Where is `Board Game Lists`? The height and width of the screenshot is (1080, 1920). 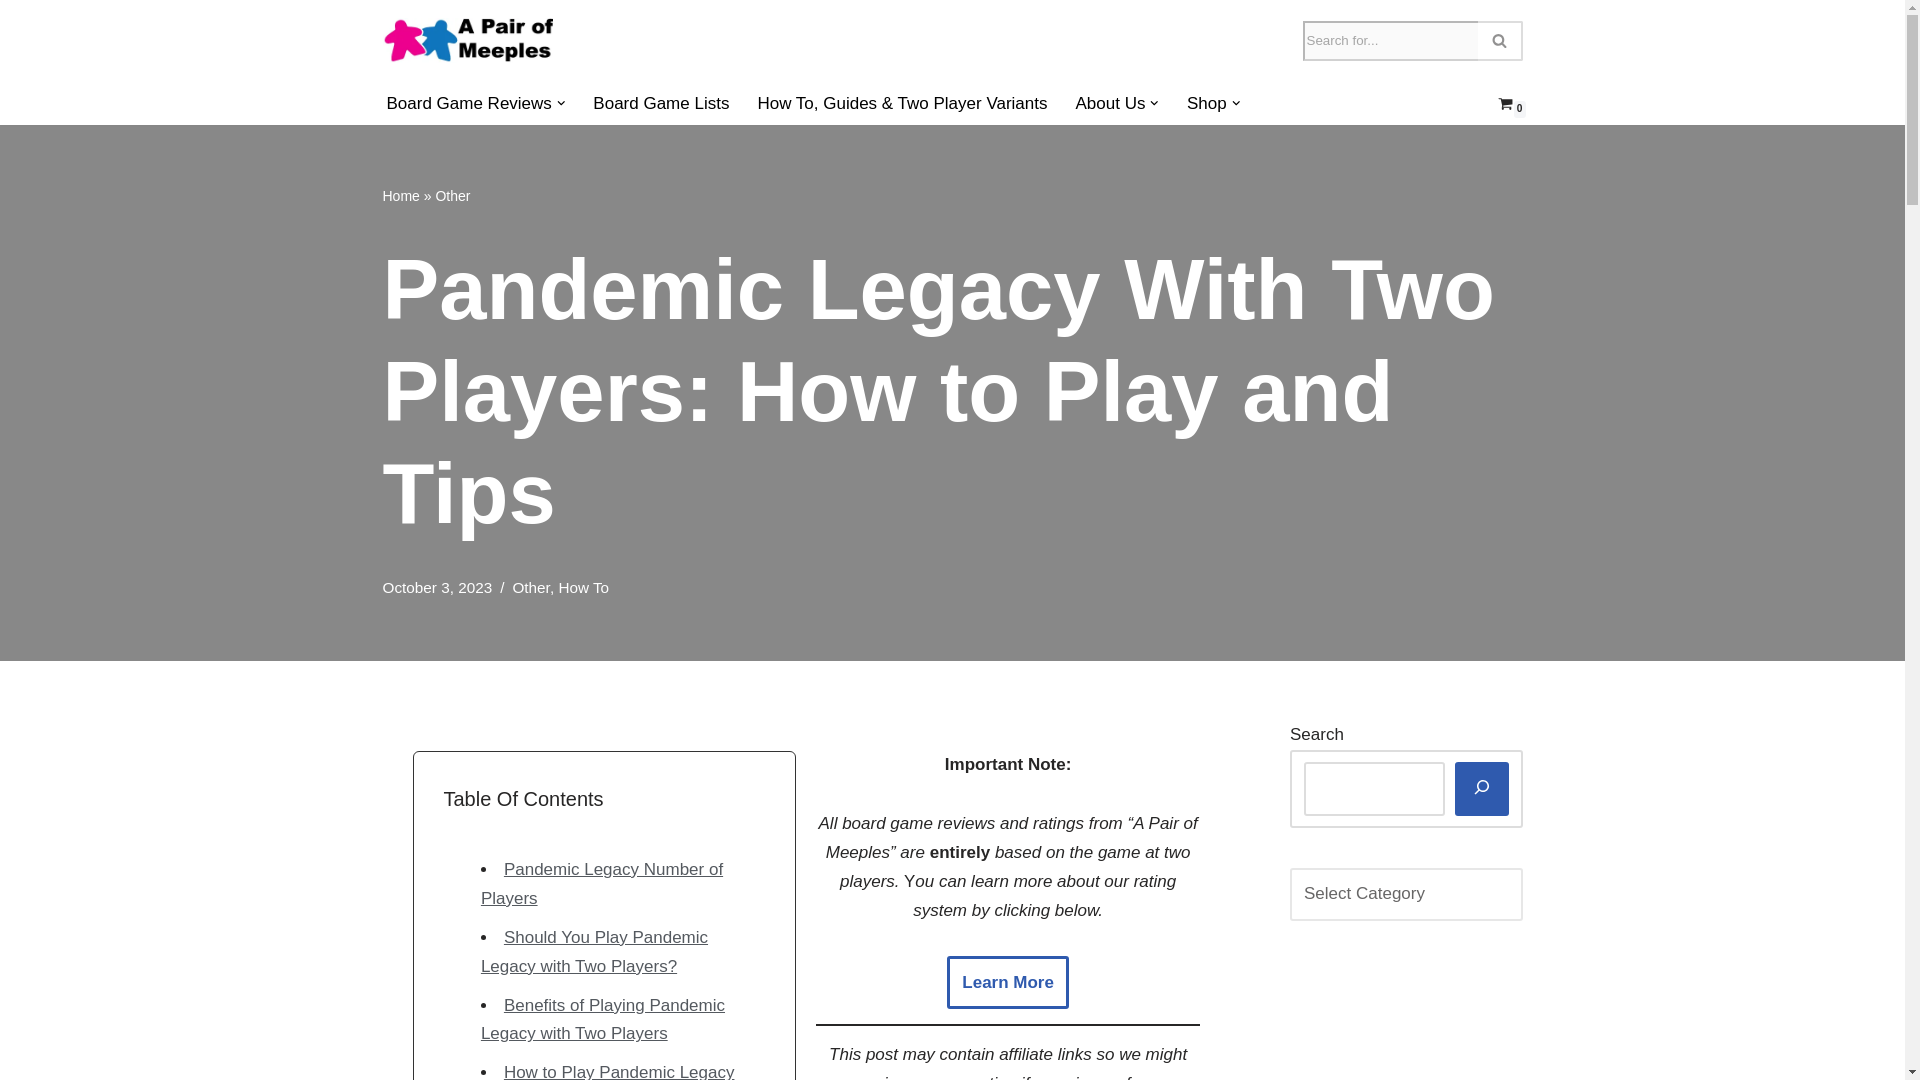
Board Game Lists is located at coordinates (661, 102).